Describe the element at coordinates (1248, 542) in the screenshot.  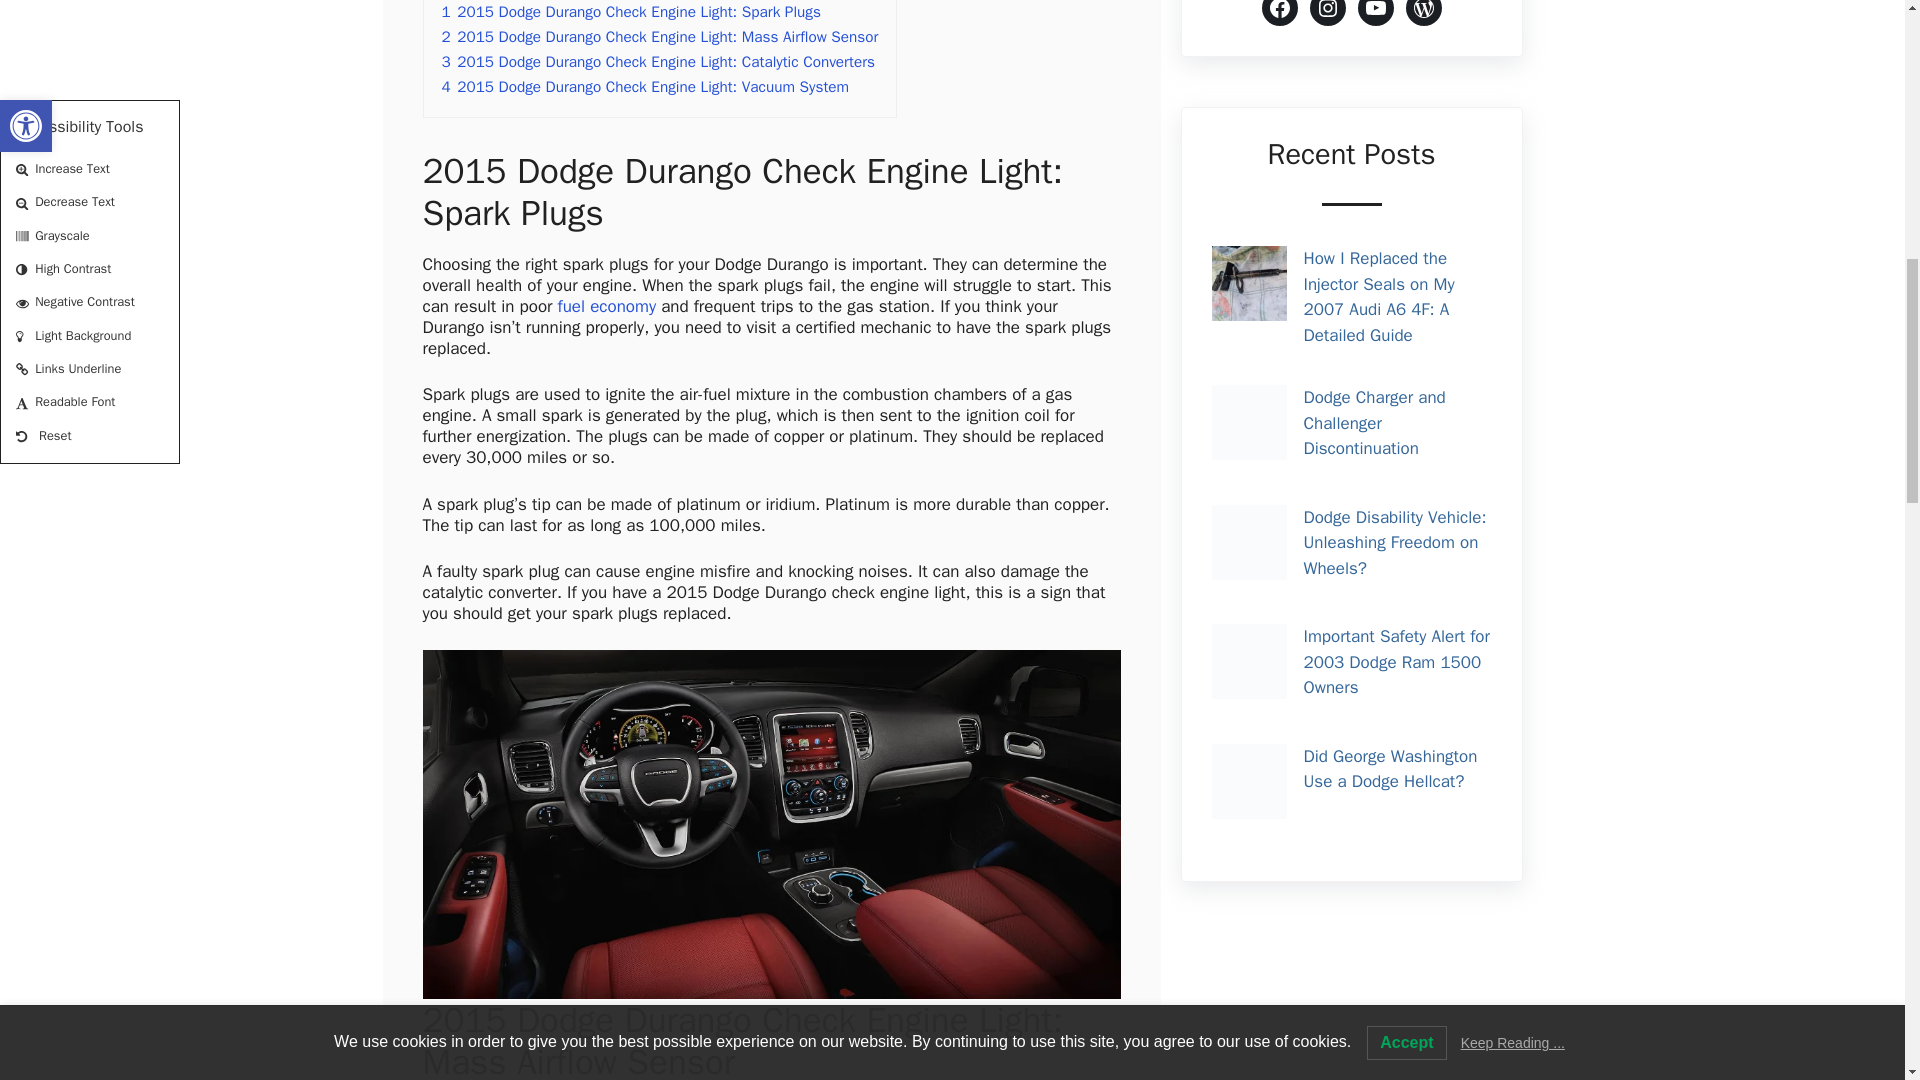
I see `Dodge Disability Vehicle: Unleashing Freedom on Wheels? 6` at that location.